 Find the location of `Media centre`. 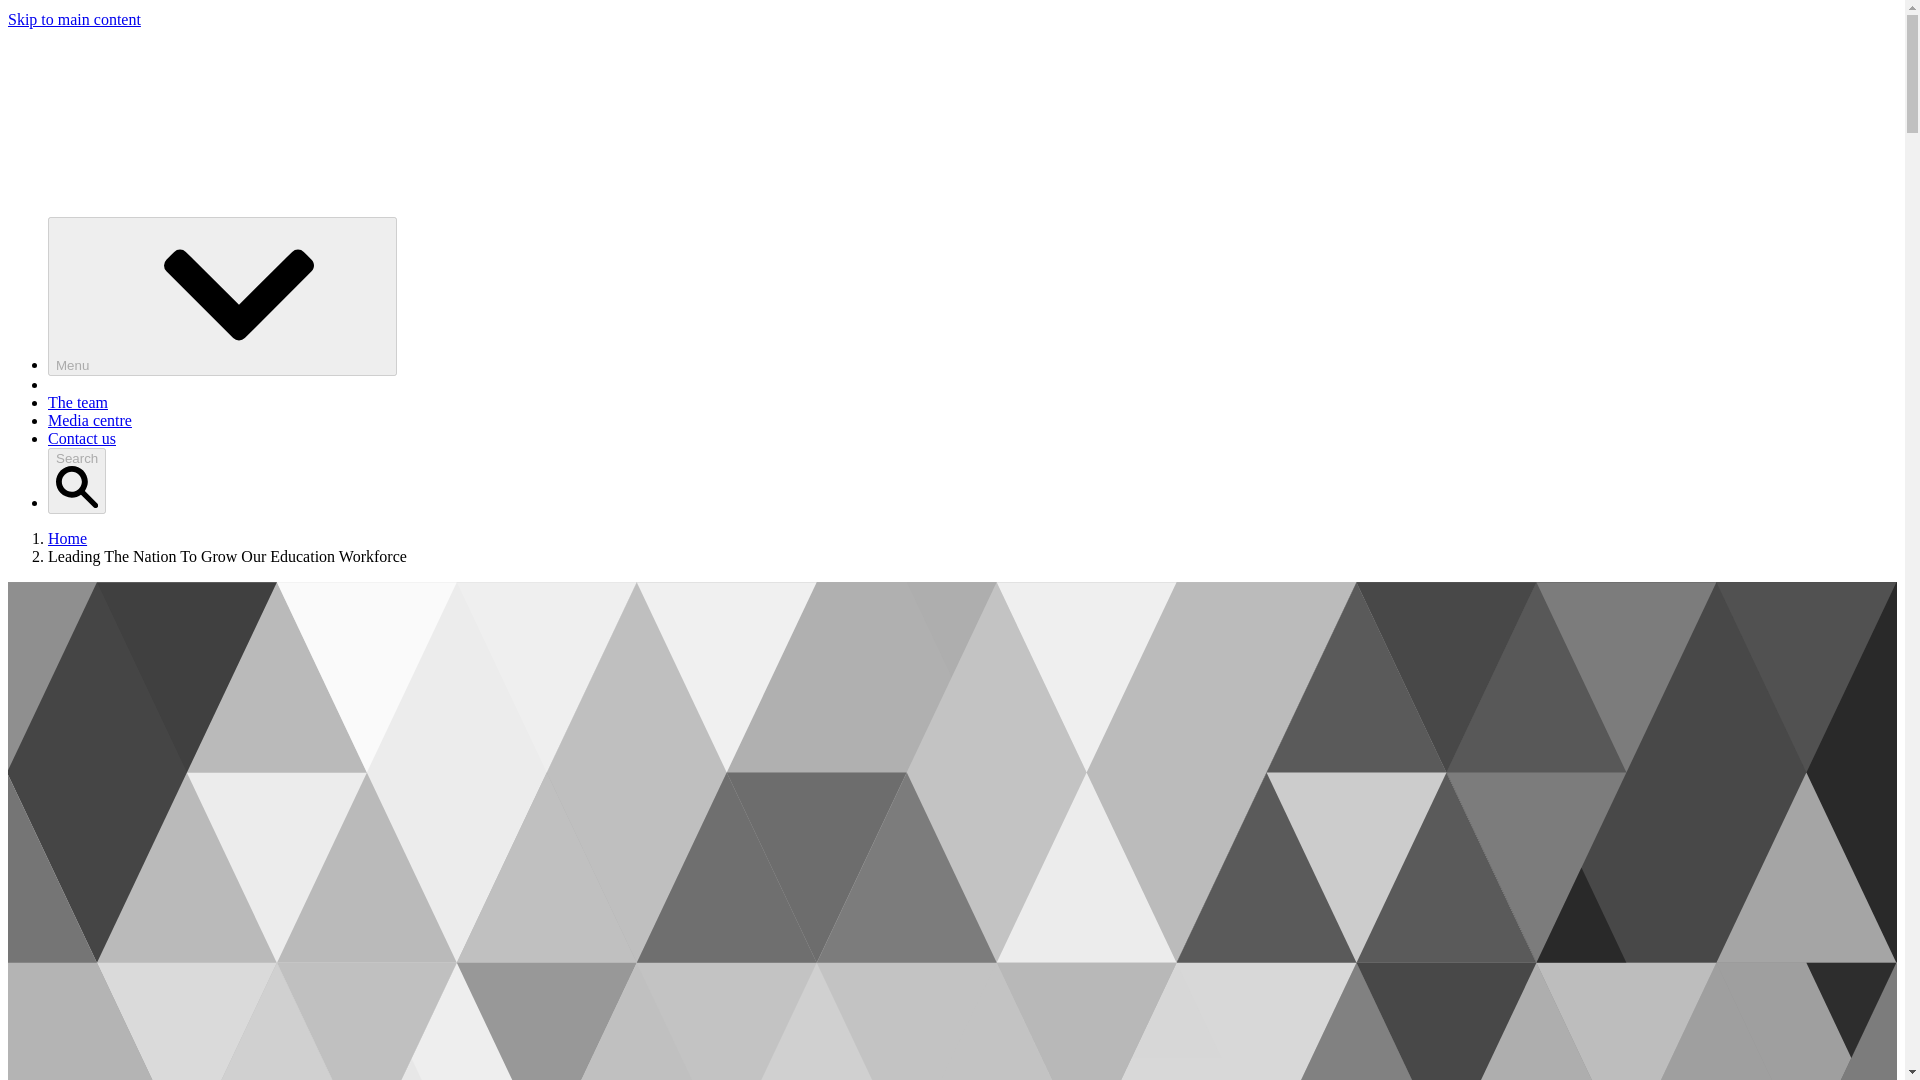

Media centre is located at coordinates (90, 420).